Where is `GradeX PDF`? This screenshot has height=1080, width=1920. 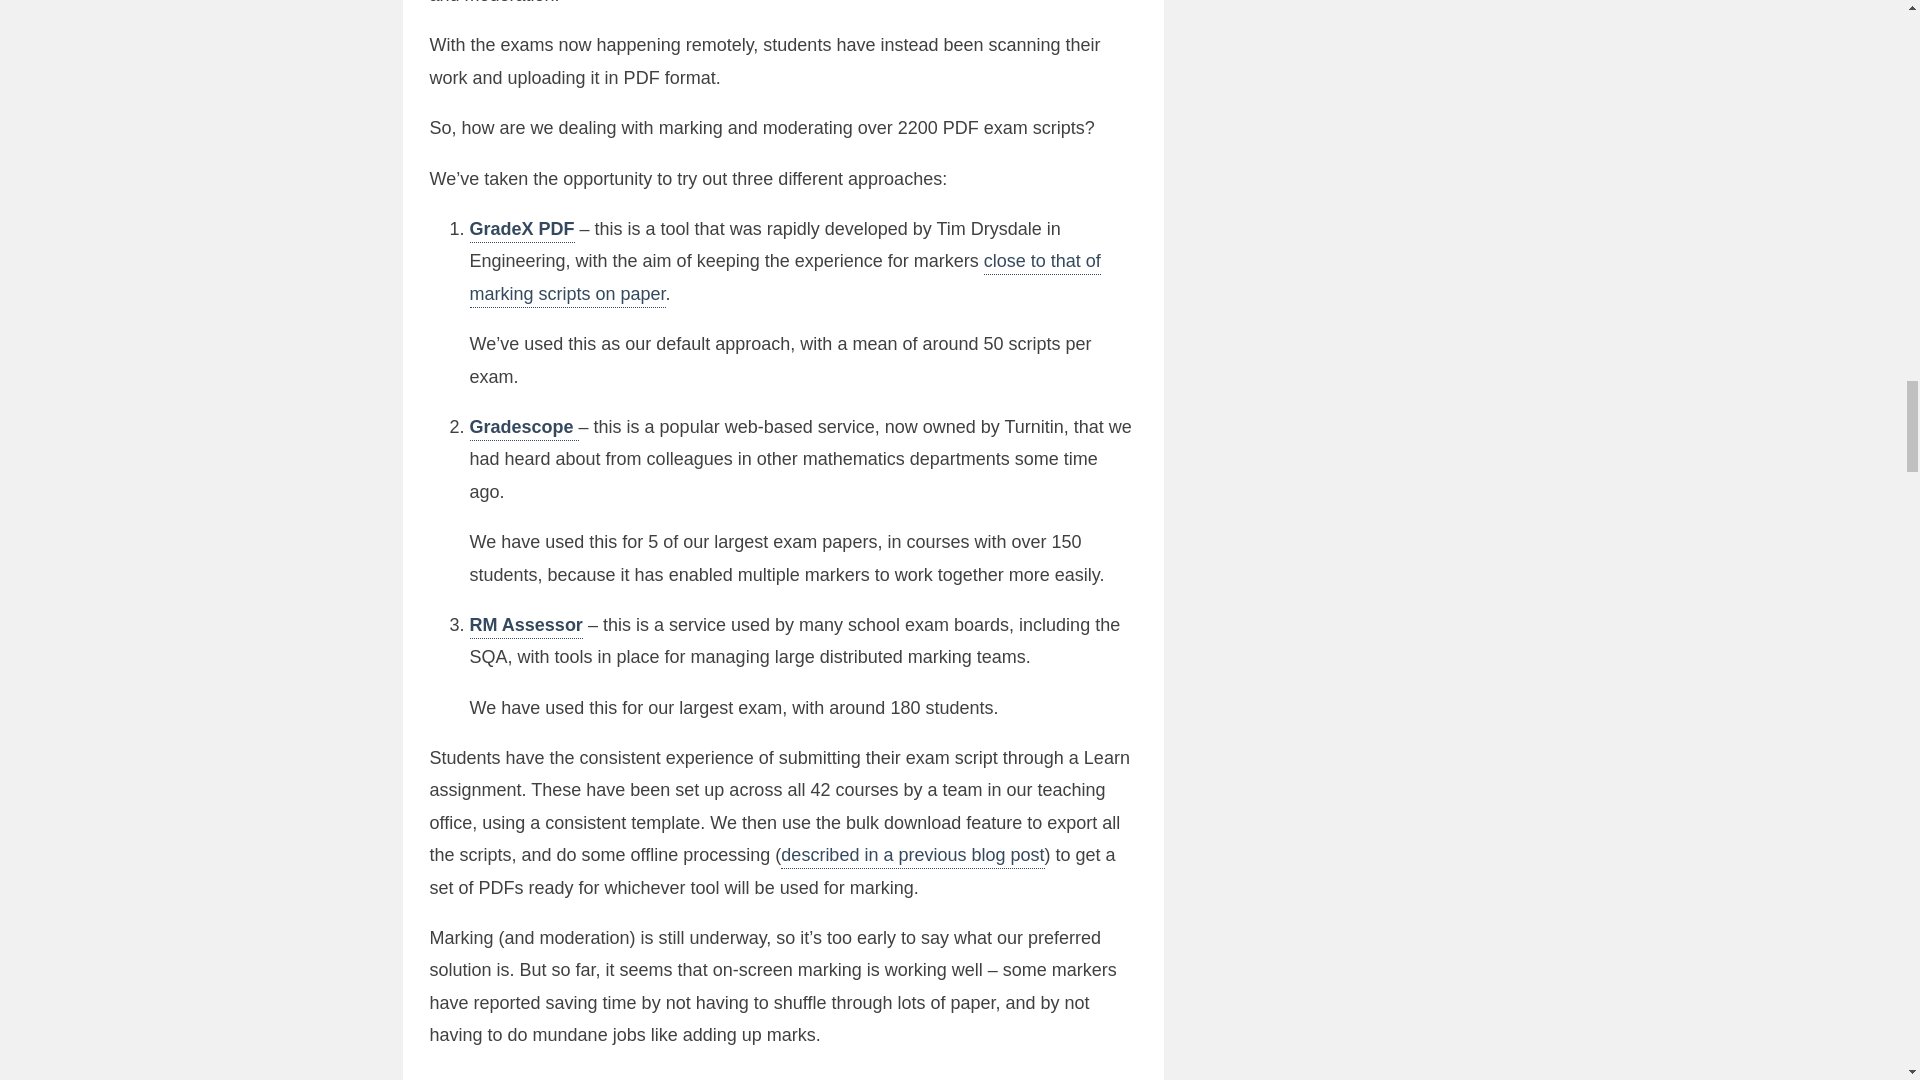 GradeX PDF is located at coordinates (522, 231).